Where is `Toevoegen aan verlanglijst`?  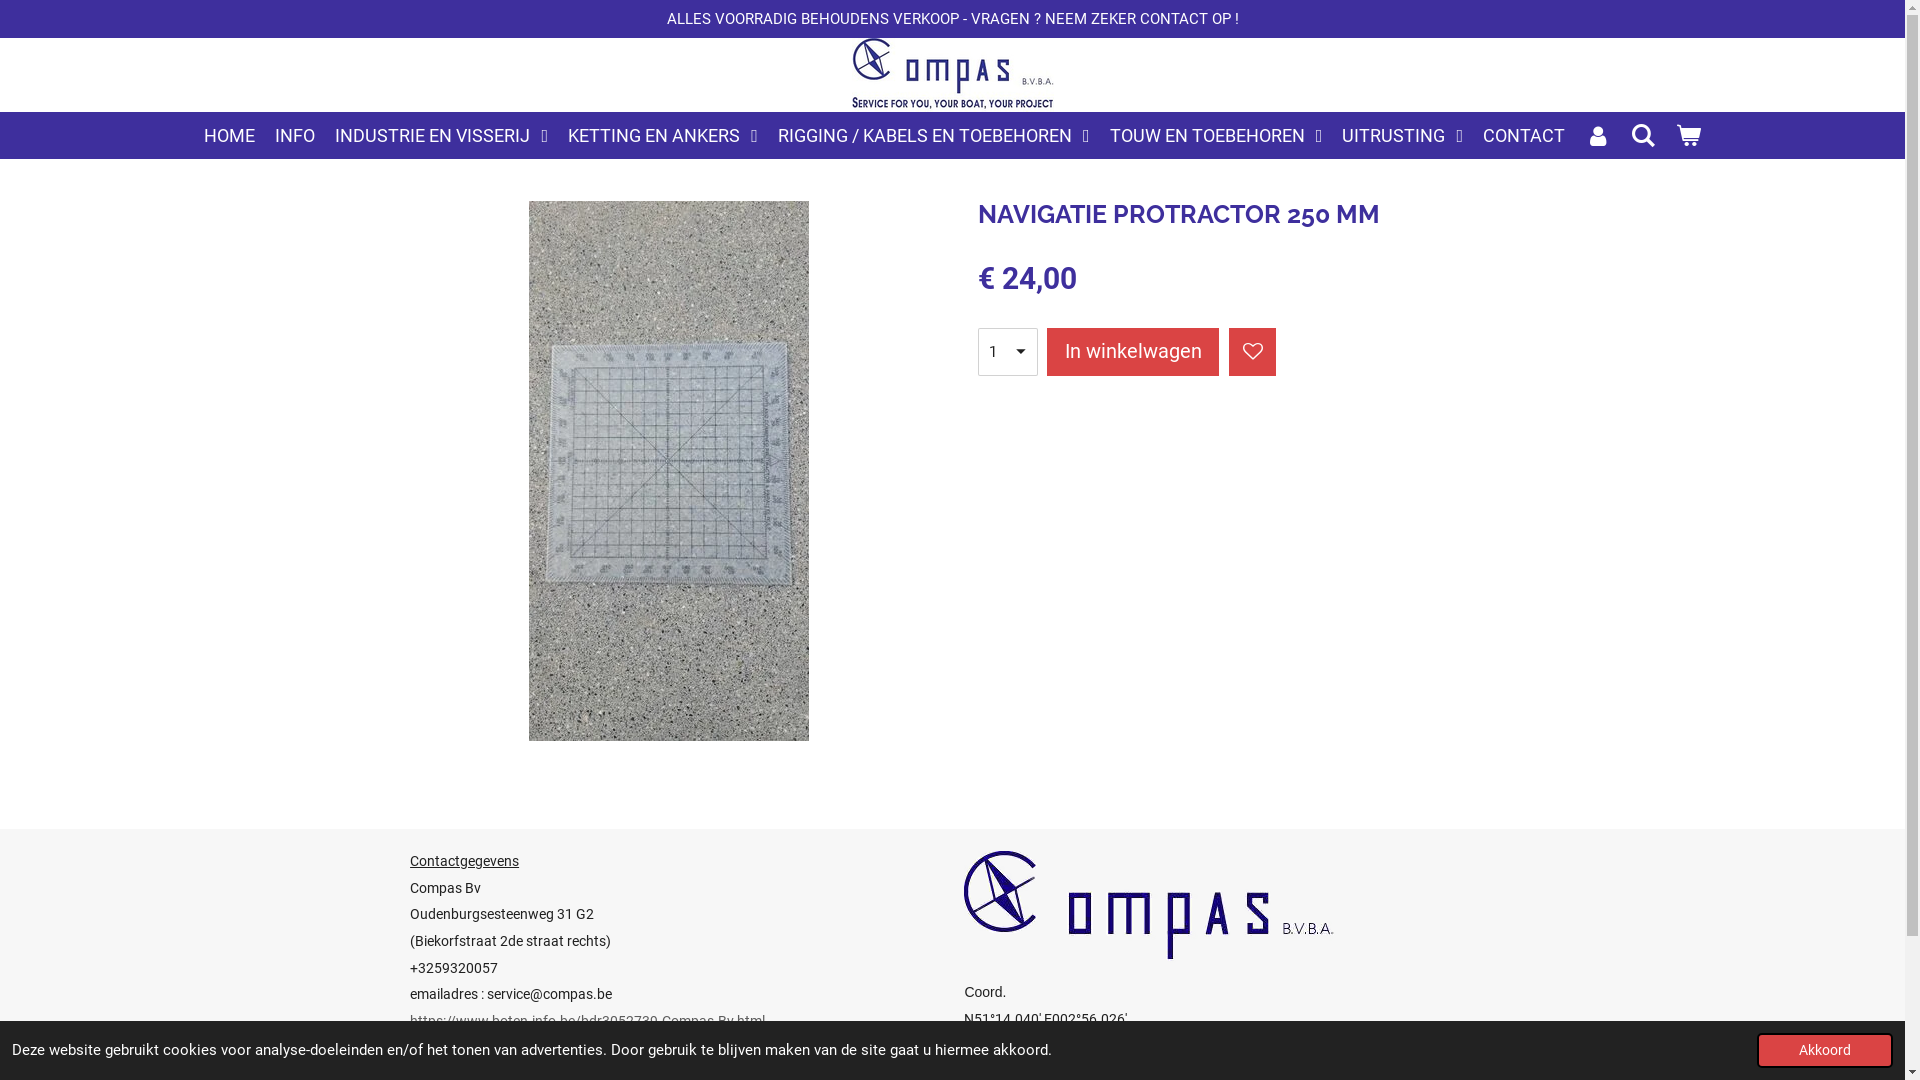 Toevoegen aan verlanglijst is located at coordinates (1252, 352).